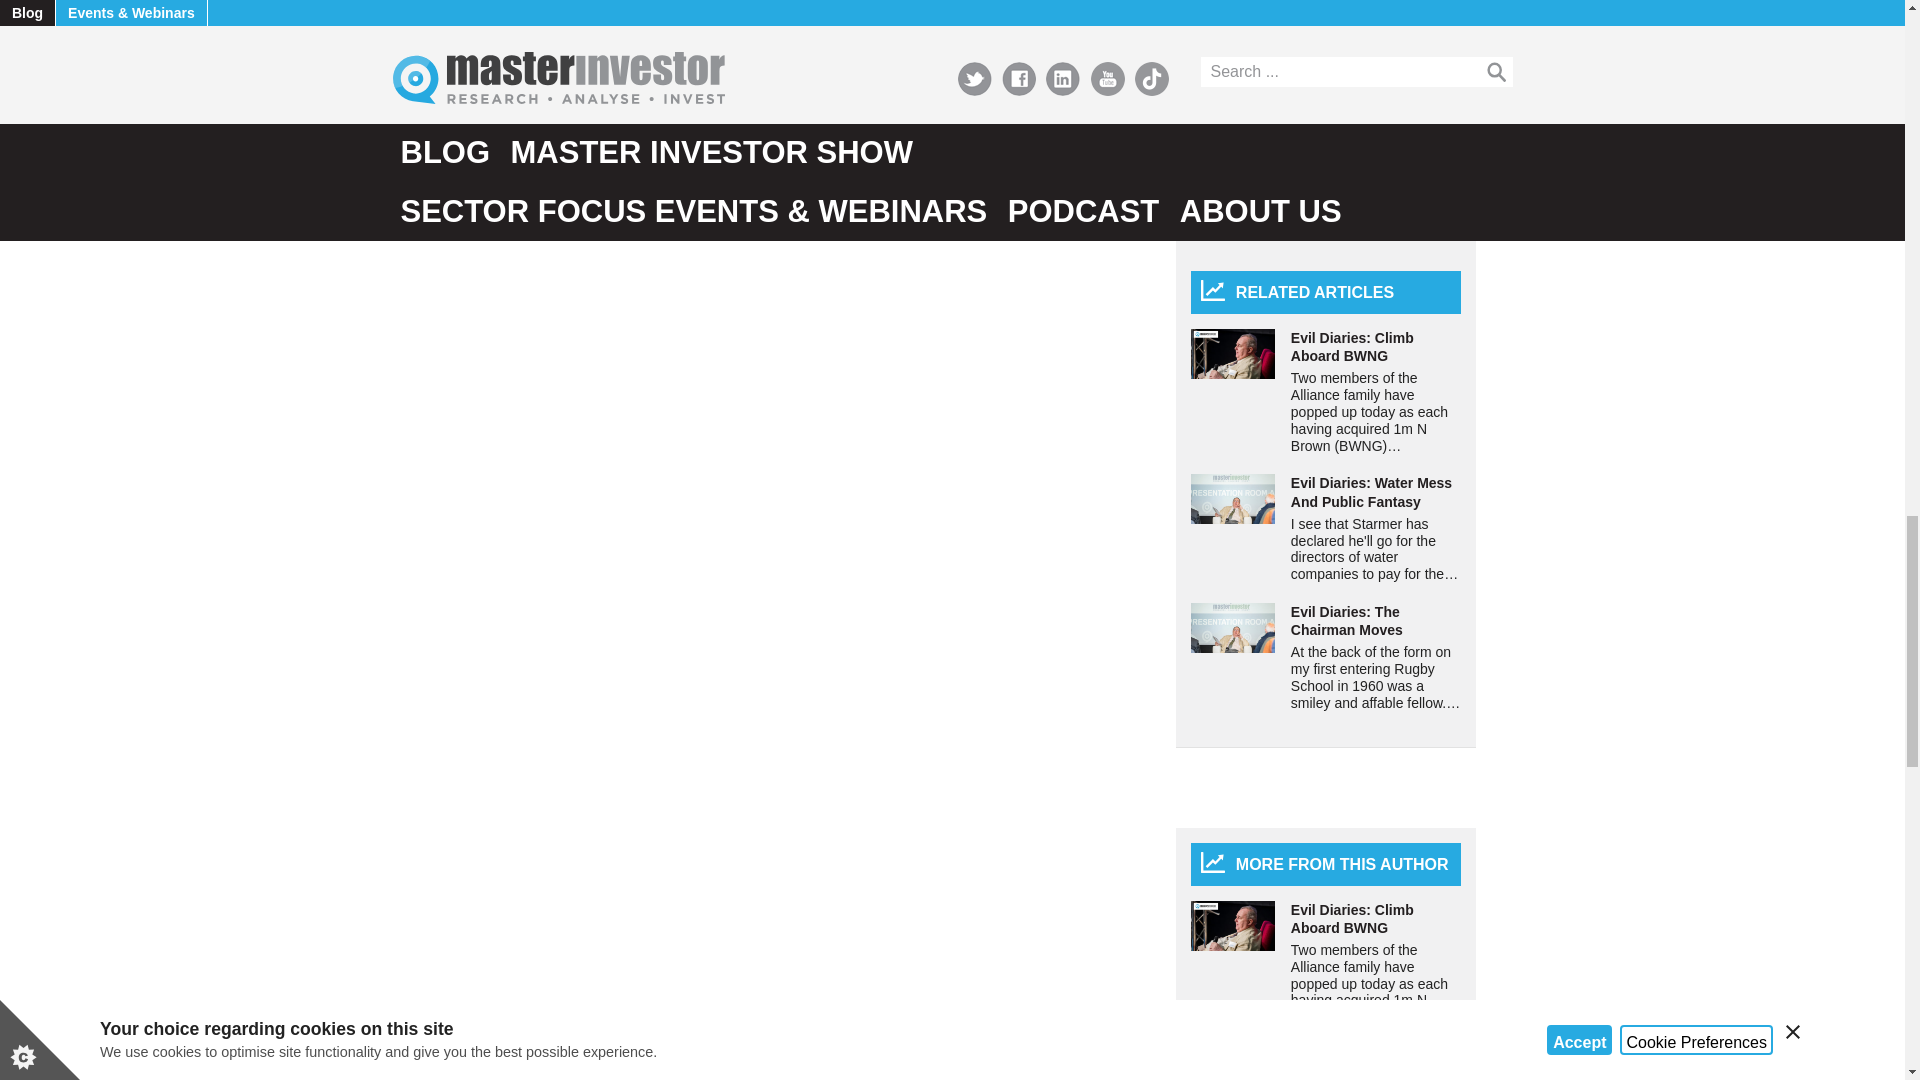 The image size is (1920, 1080). Describe the element at coordinates (497, 18) in the screenshot. I see `Post Comment` at that location.